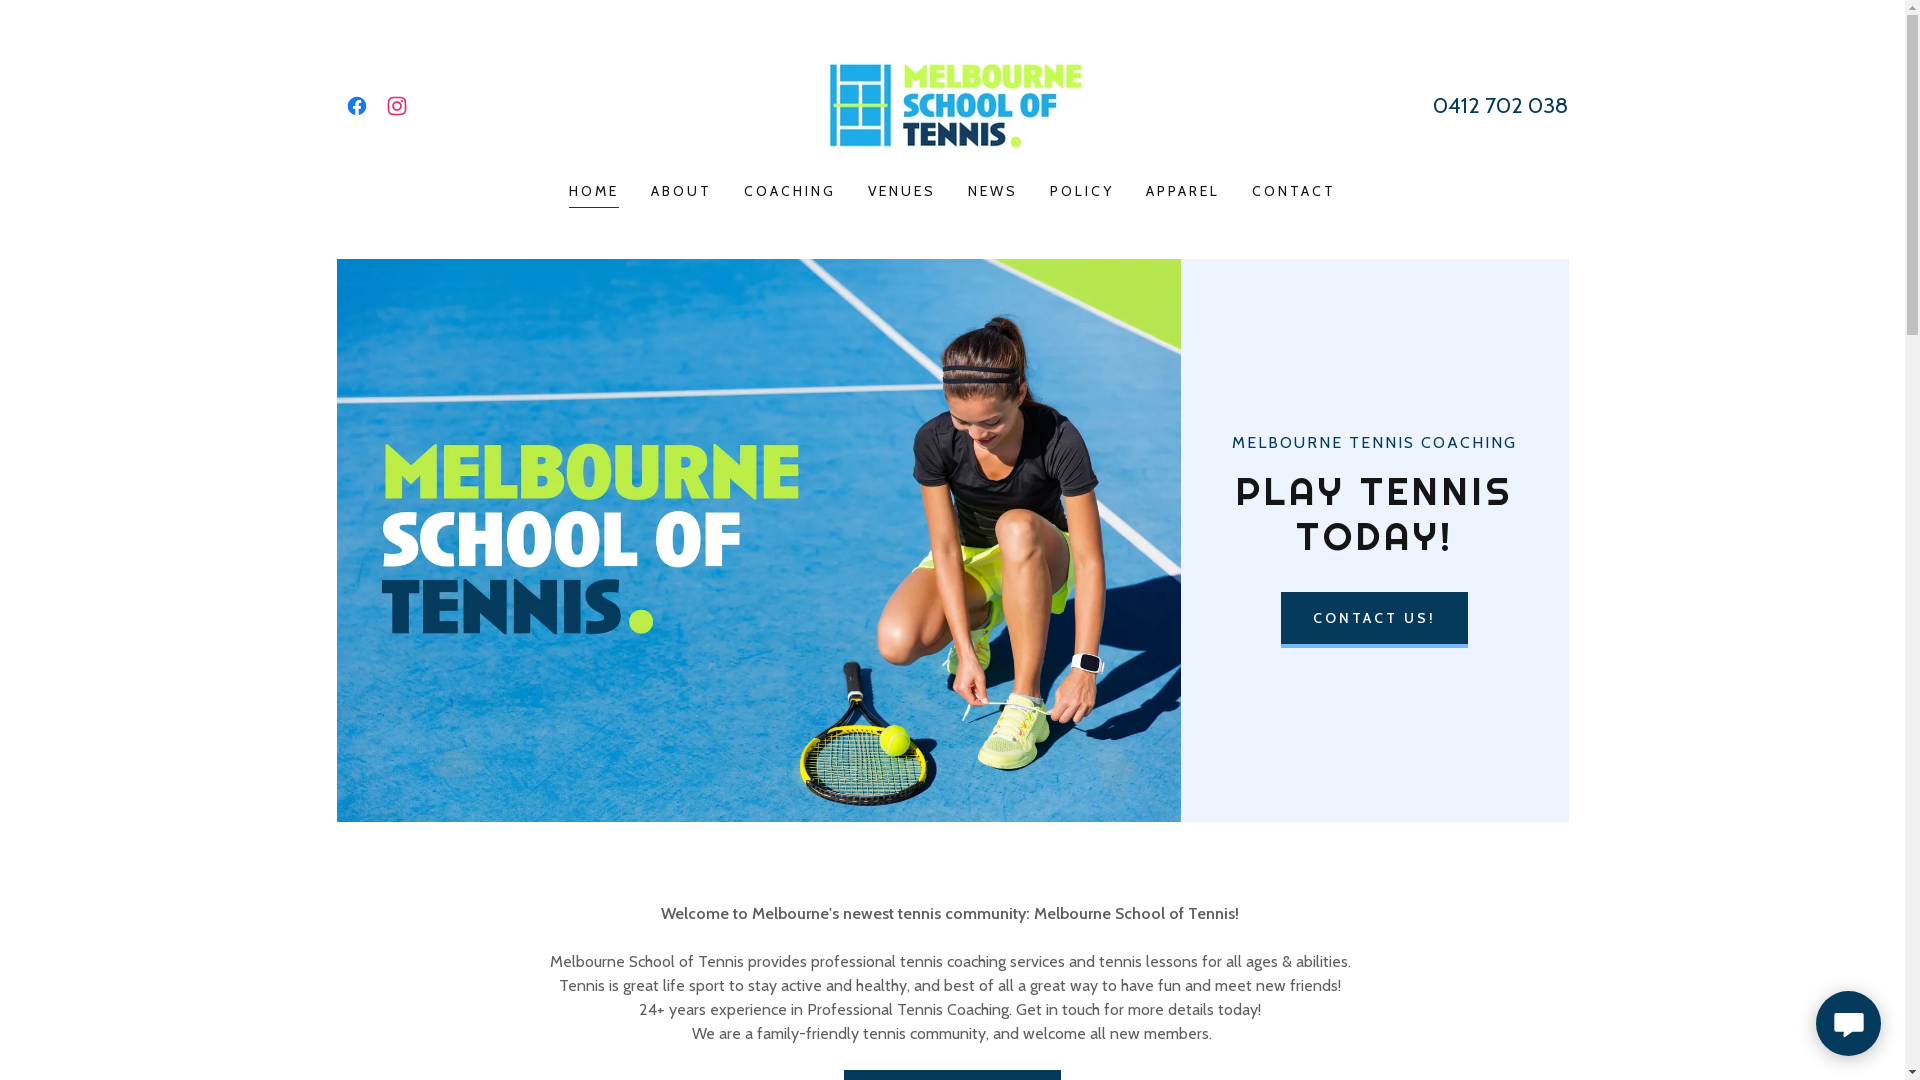  Describe the element at coordinates (594, 194) in the screenshot. I see `HOME` at that location.